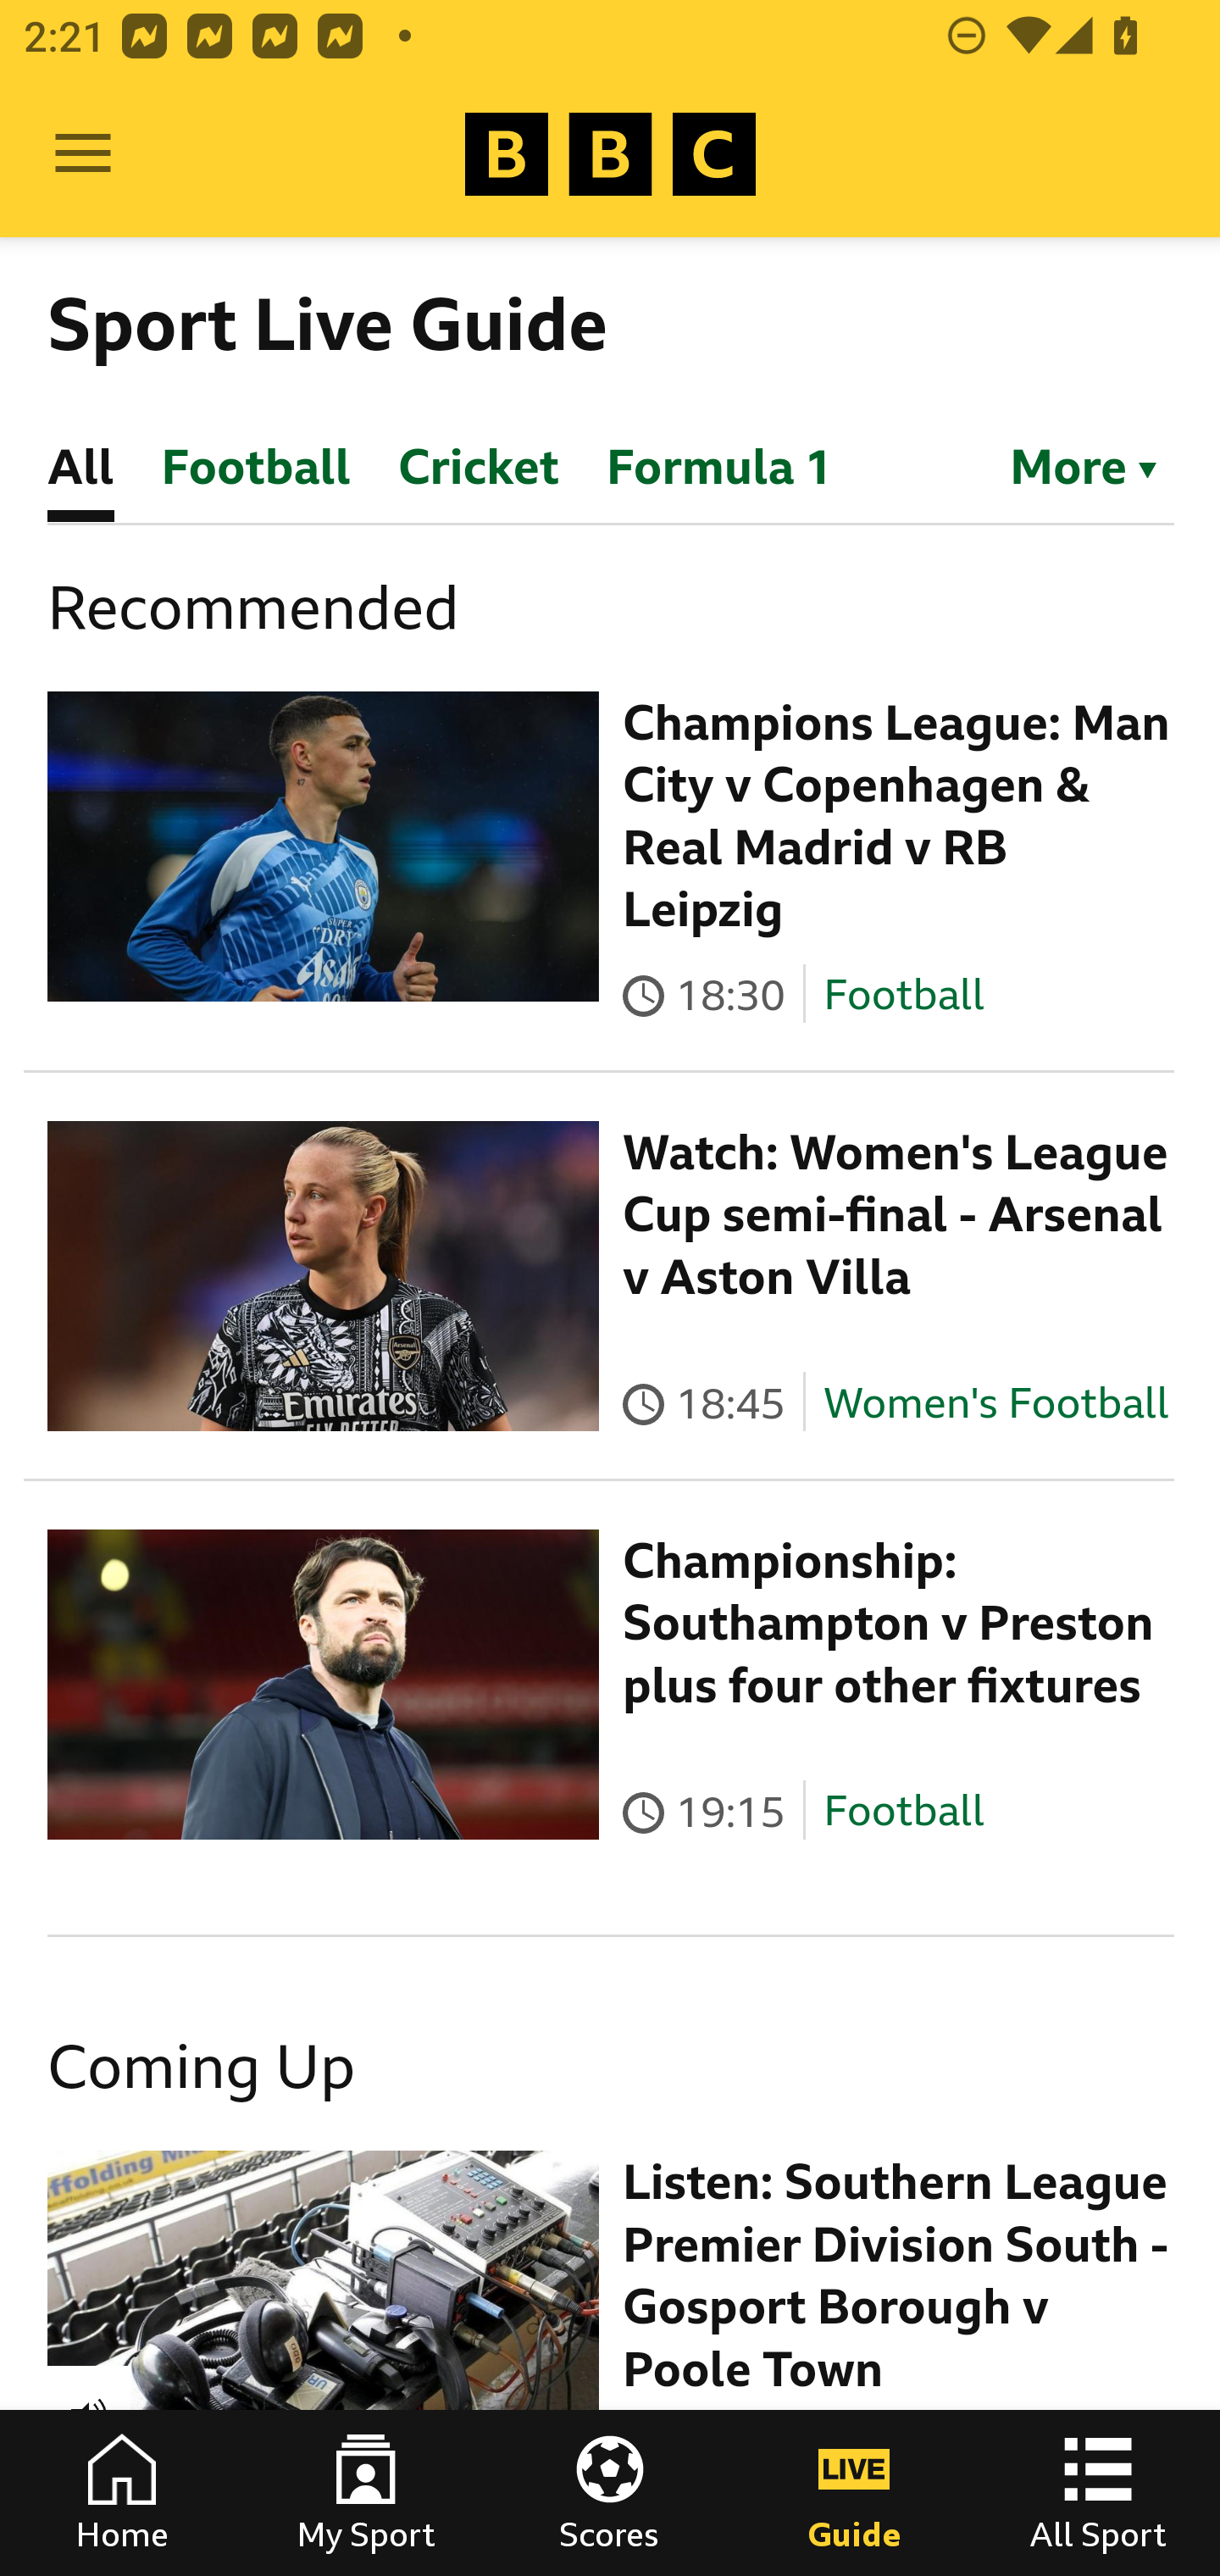 This screenshot has width=1220, height=2576. I want to click on Women's Football, so click(996, 1402).